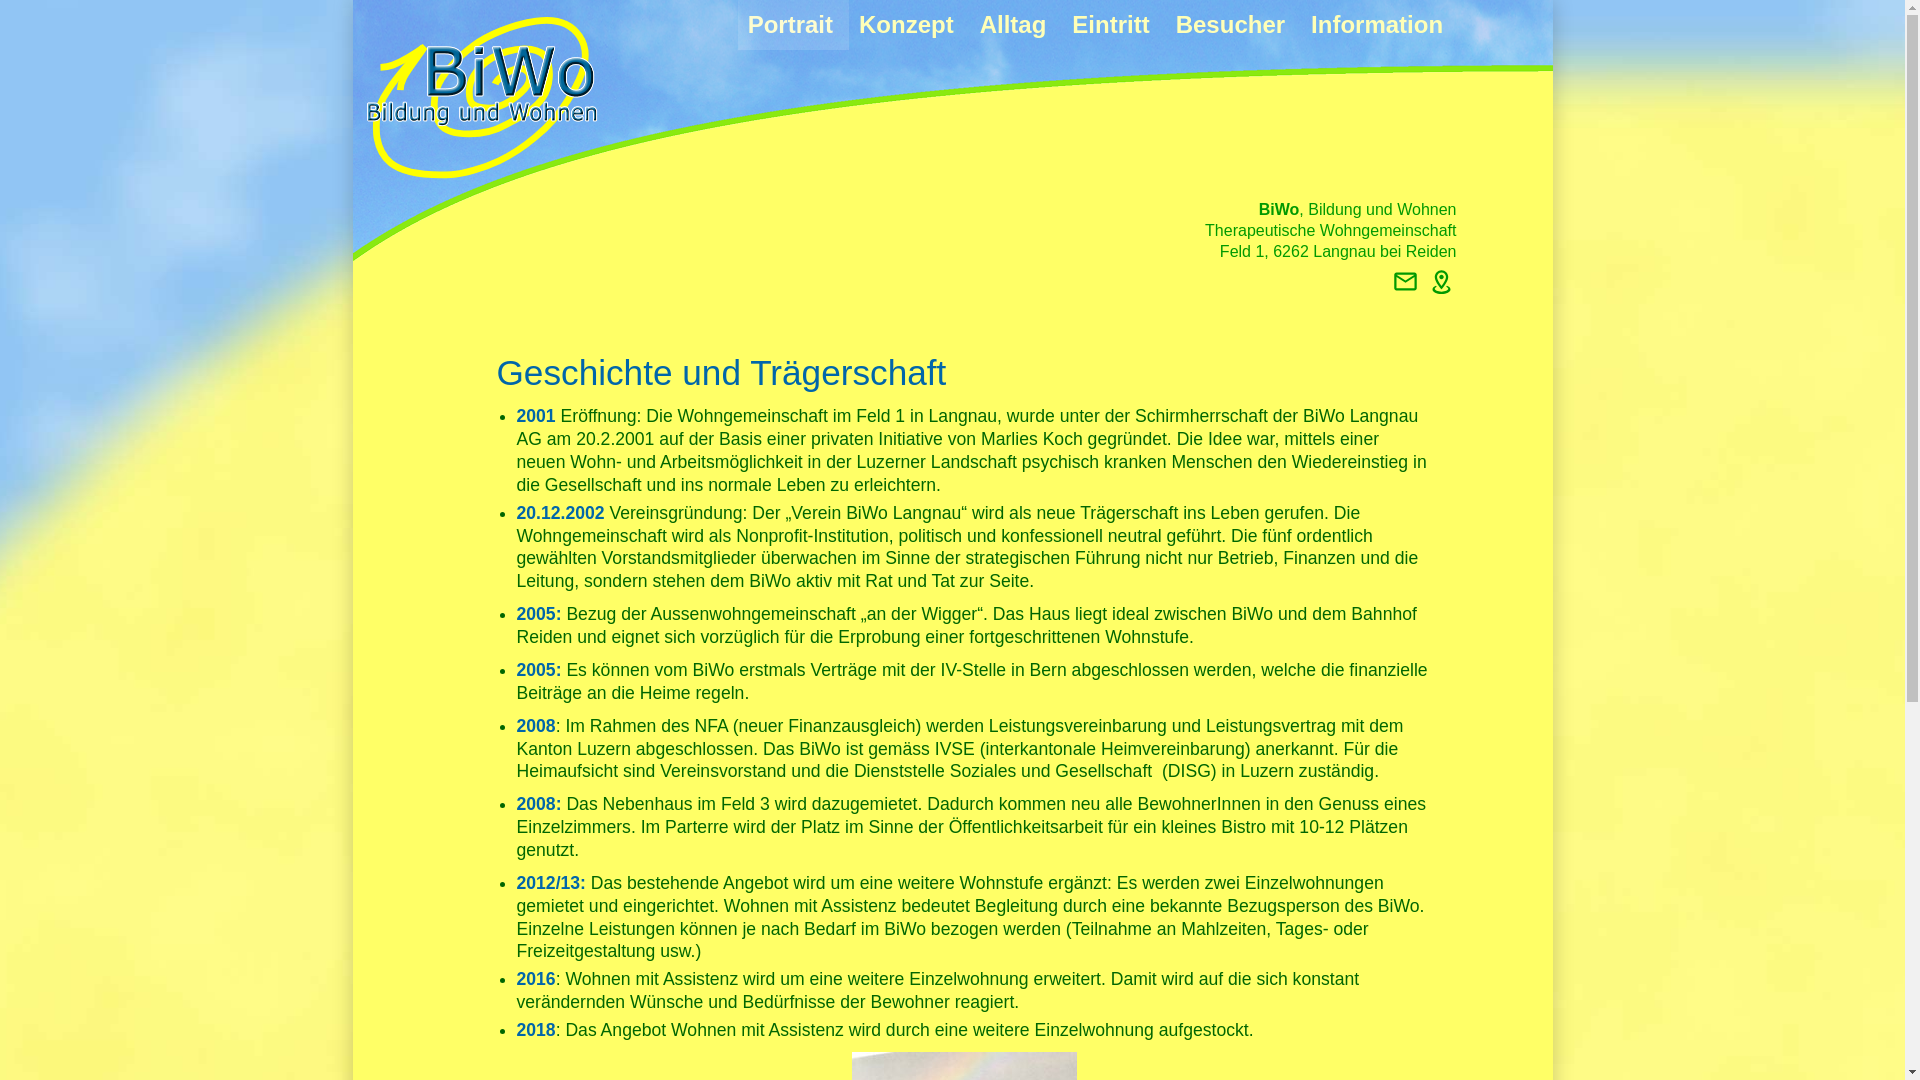 Image resolution: width=1920 pixels, height=1080 pixels. What do you see at coordinates (794, 25) in the screenshot?
I see `Portrait` at bounding box center [794, 25].